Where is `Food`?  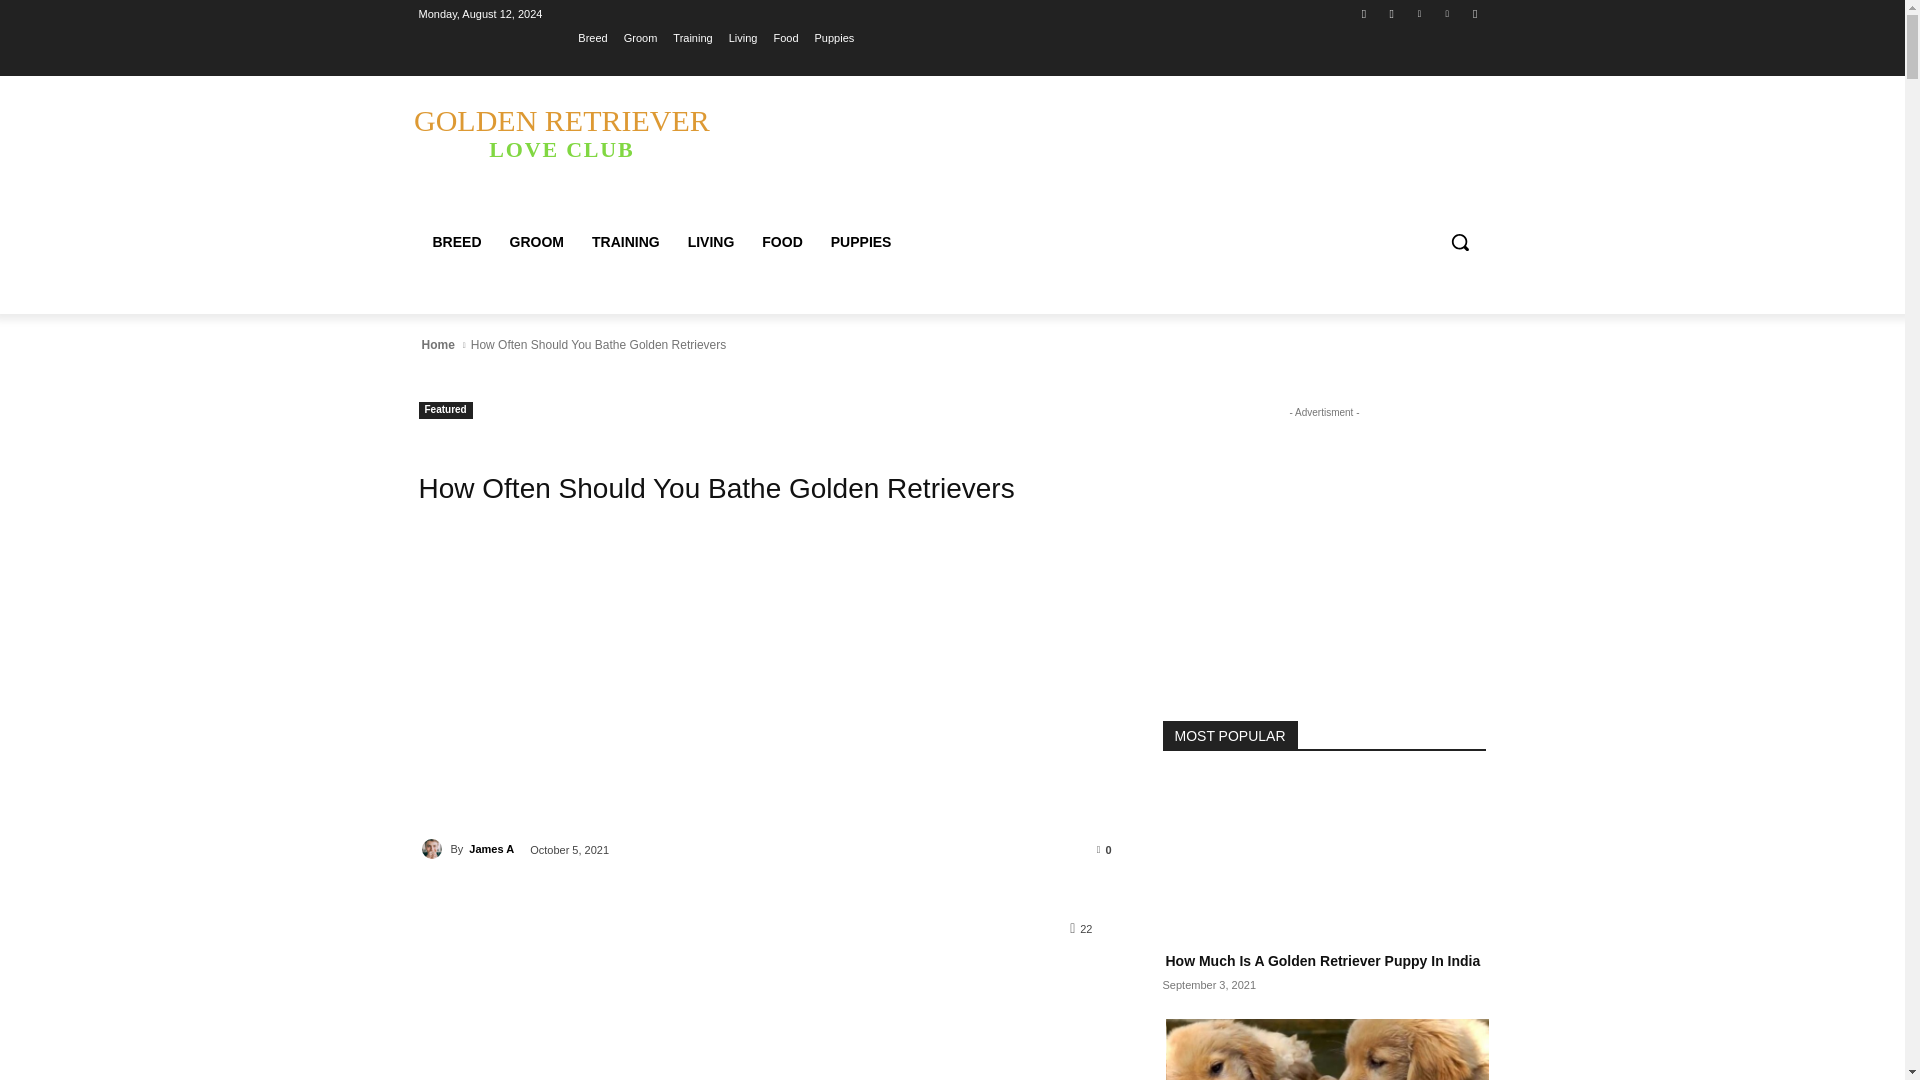
Food is located at coordinates (786, 37).